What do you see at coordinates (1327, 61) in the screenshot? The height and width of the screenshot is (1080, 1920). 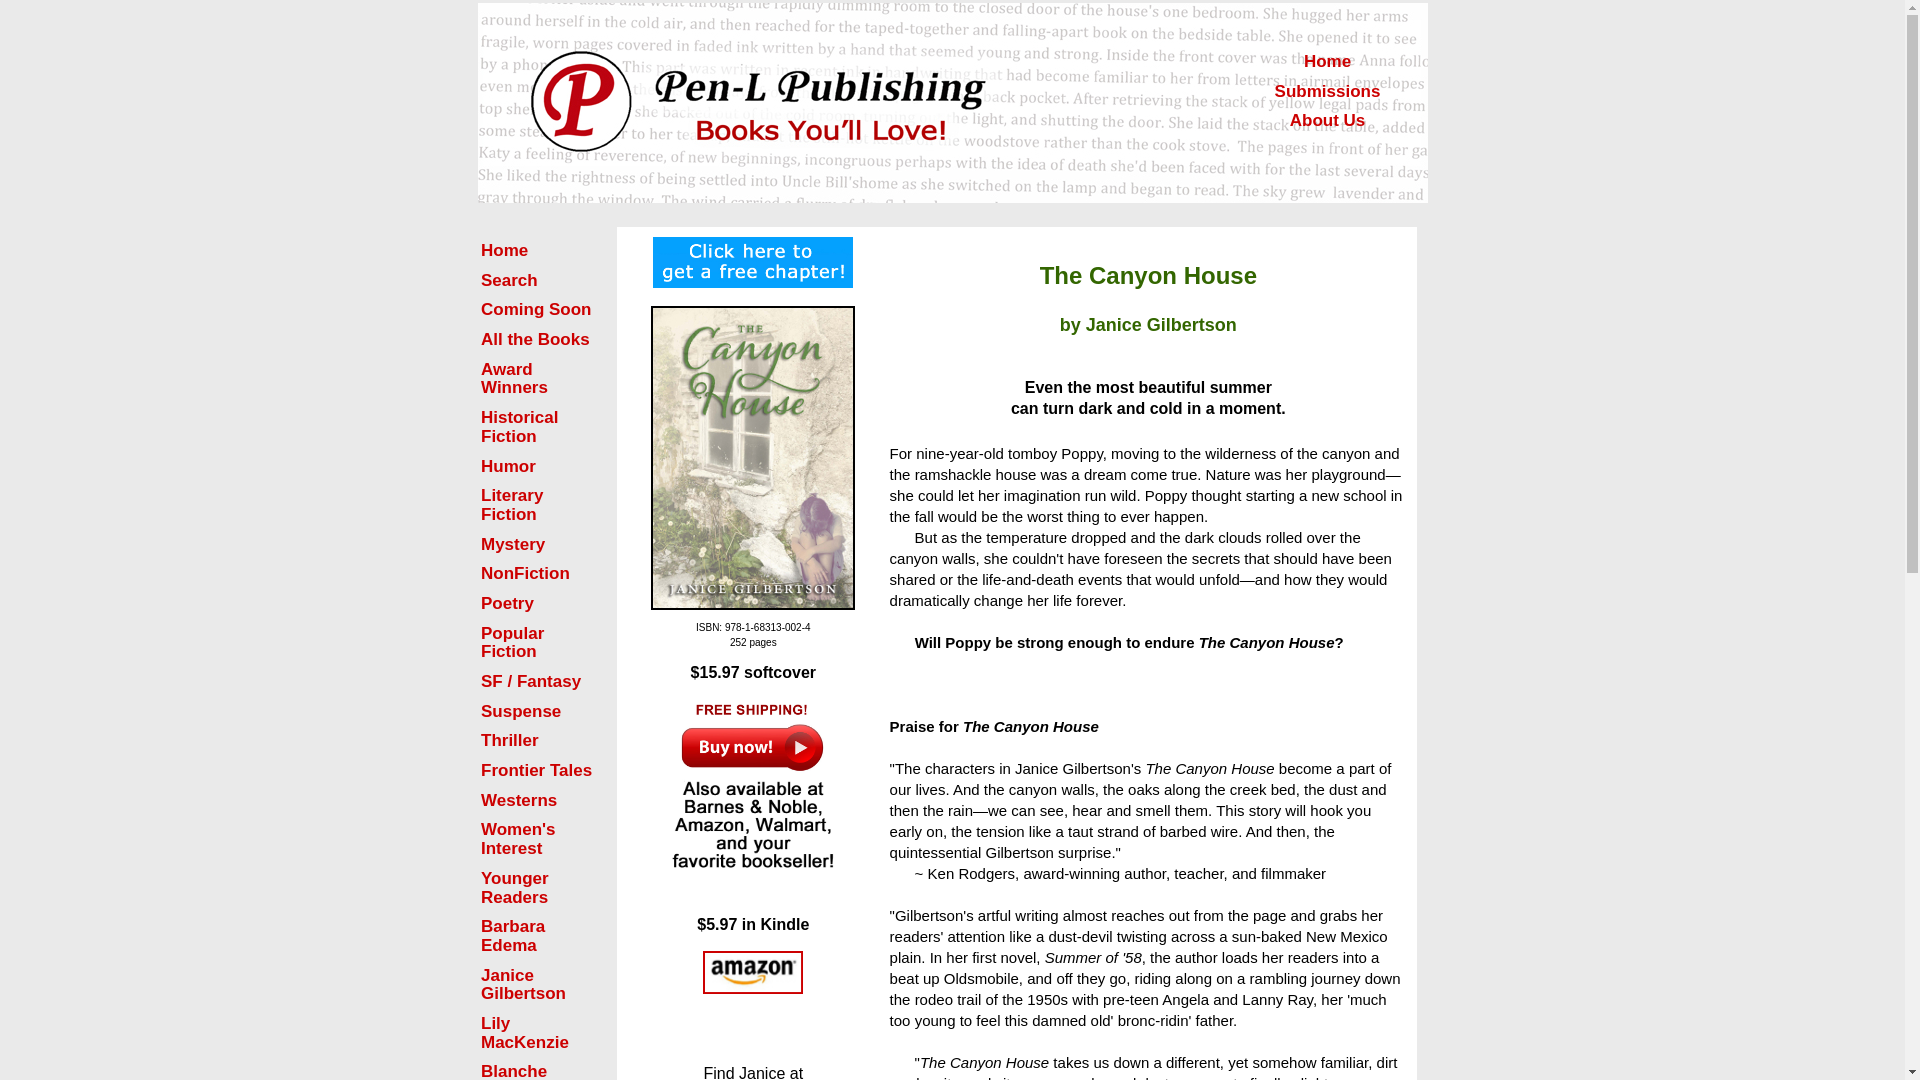 I see `Home` at bounding box center [1327, 61].